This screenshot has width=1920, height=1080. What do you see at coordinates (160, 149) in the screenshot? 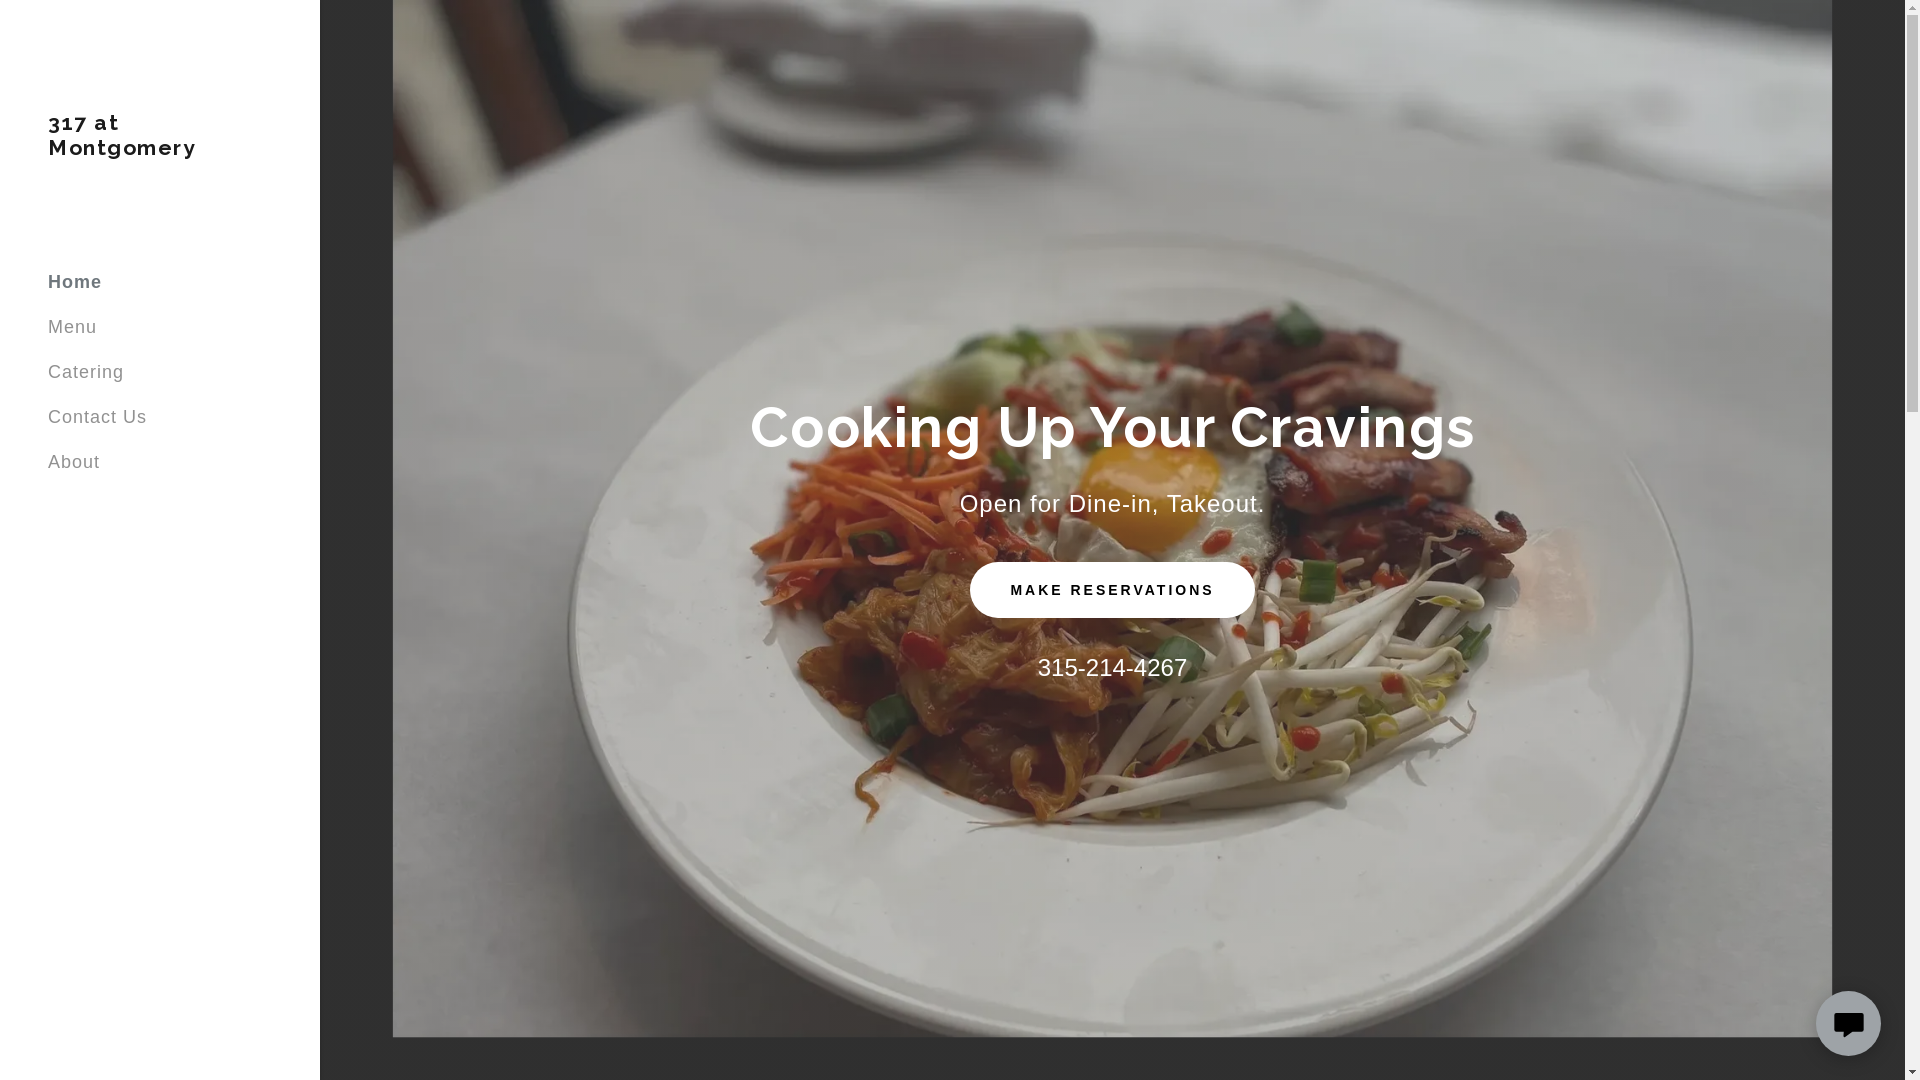
I see `317 at Montgomery` at bounding box center [160, 149].